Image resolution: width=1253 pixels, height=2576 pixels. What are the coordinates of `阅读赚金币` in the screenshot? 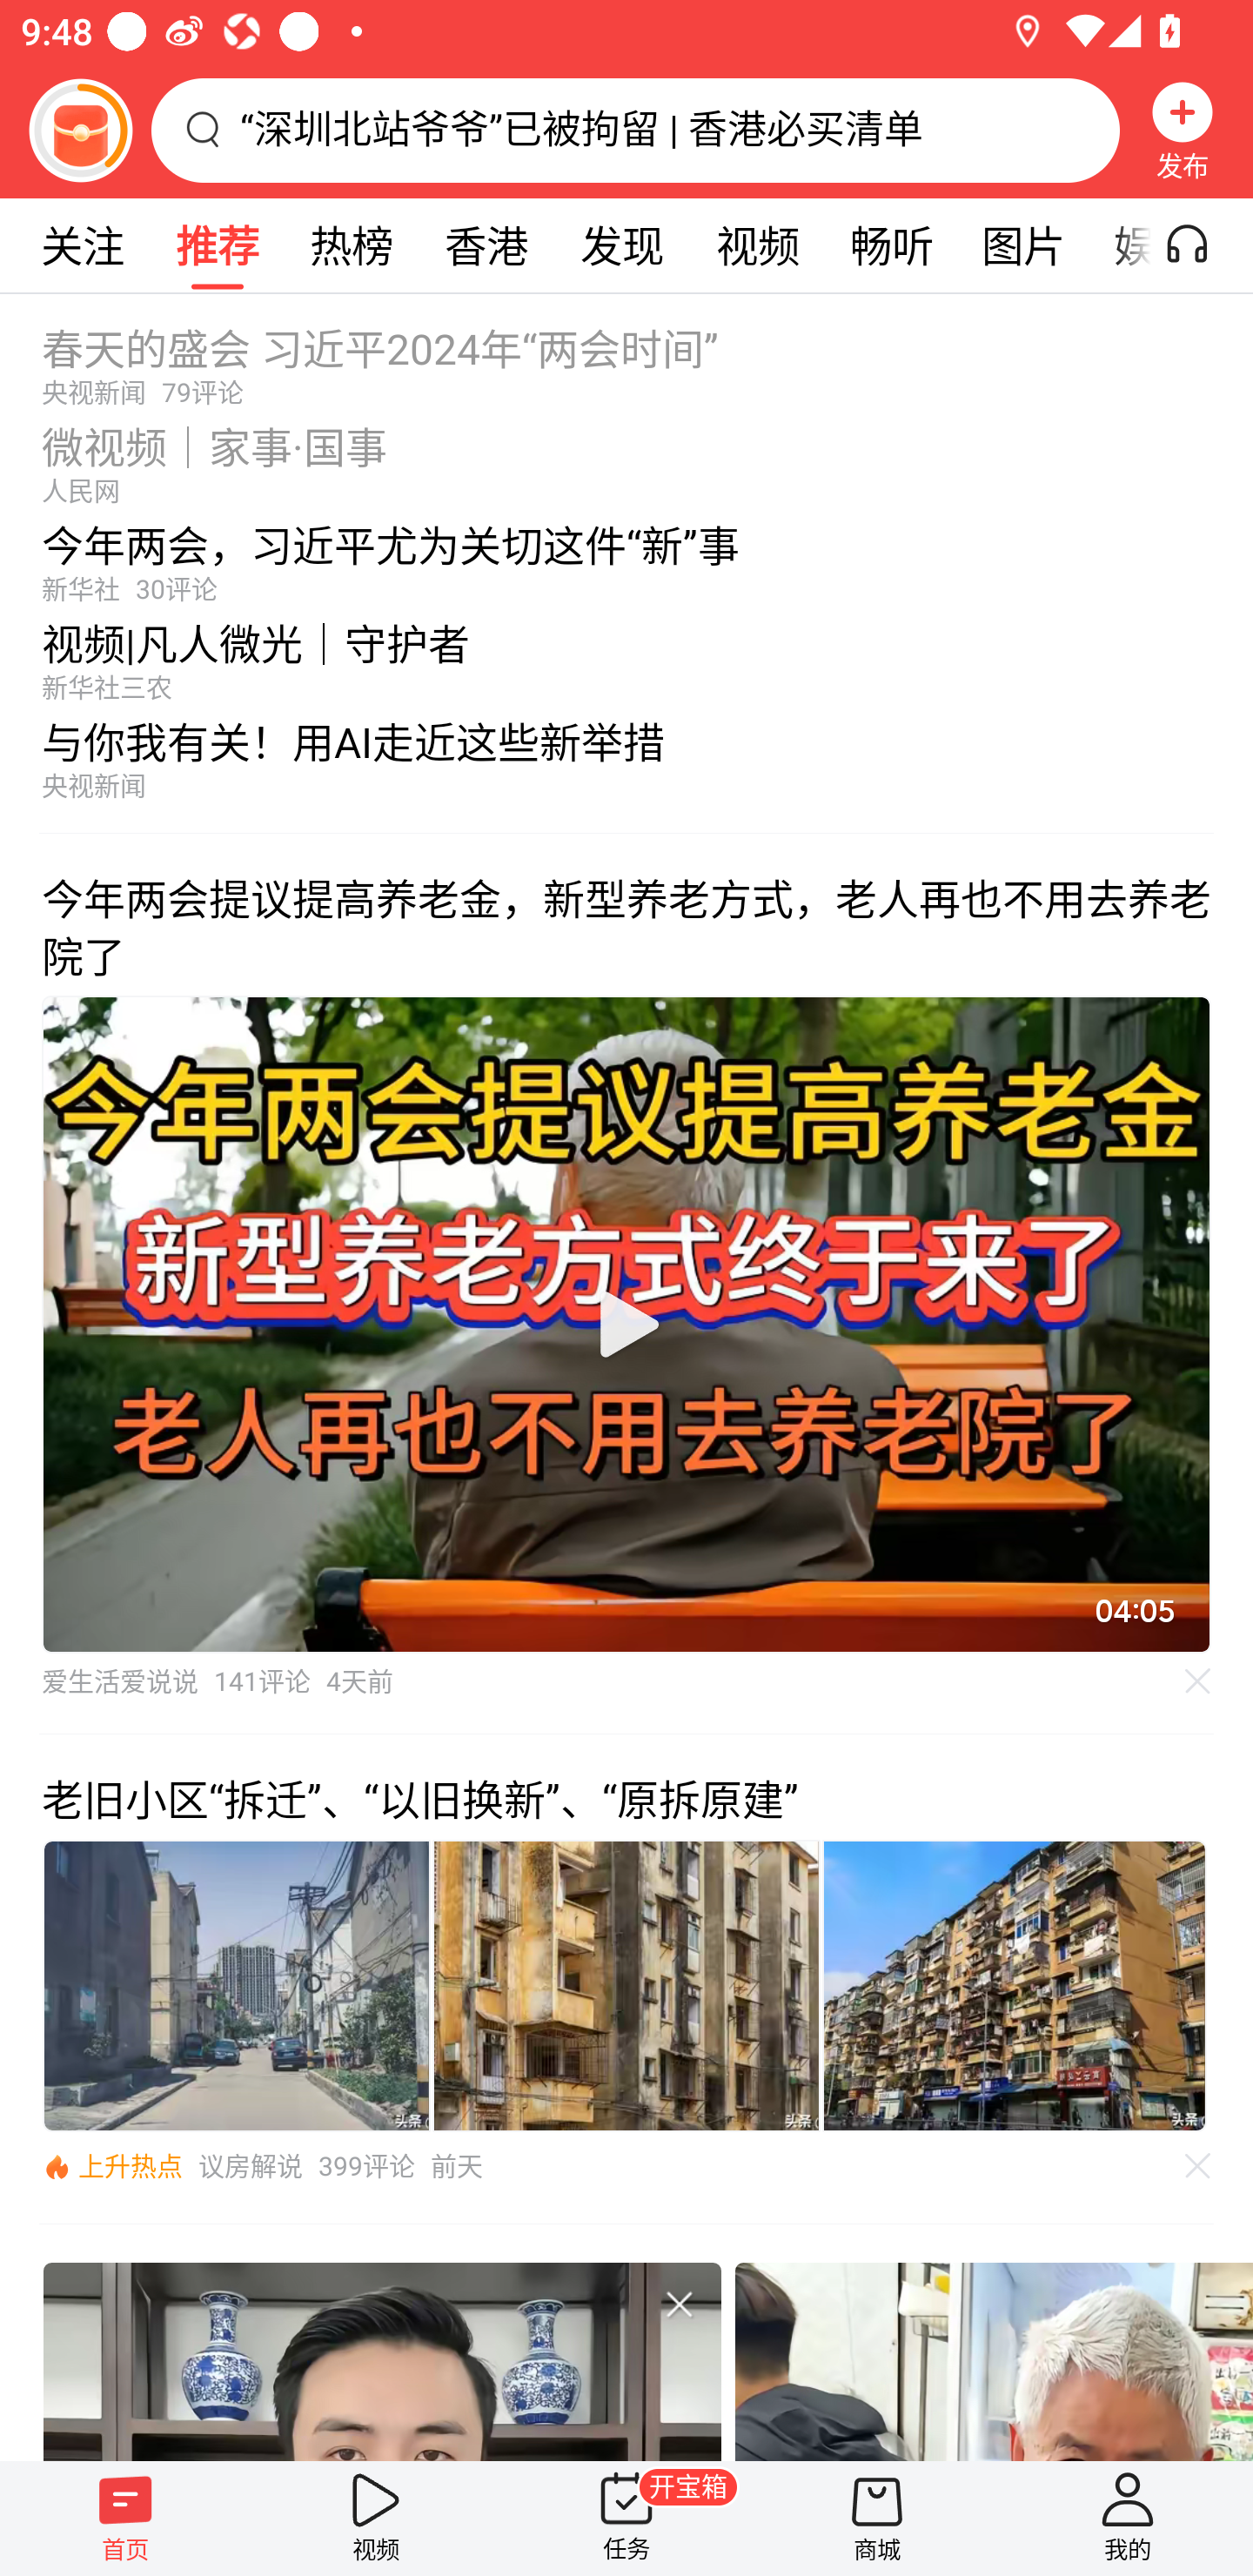 It's located at (80, 130).